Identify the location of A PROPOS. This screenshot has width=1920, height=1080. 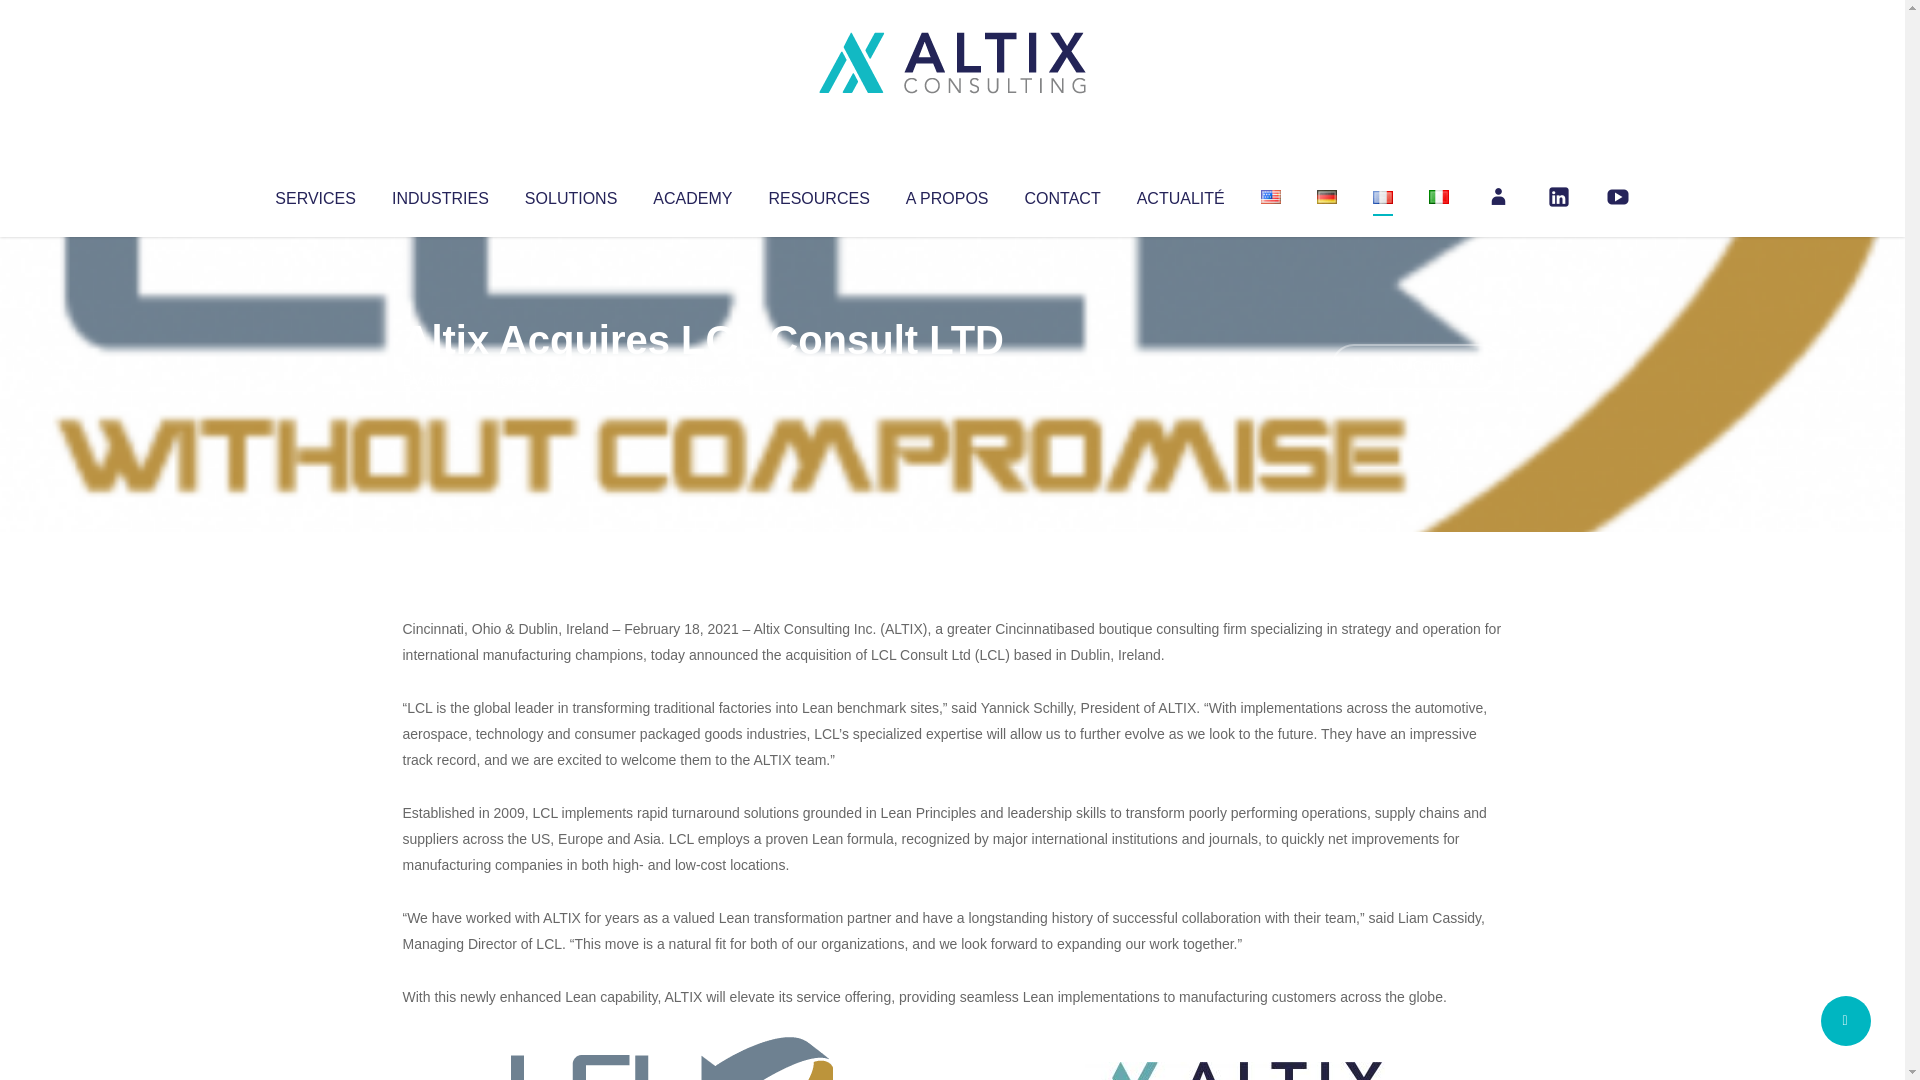
(947, 194).